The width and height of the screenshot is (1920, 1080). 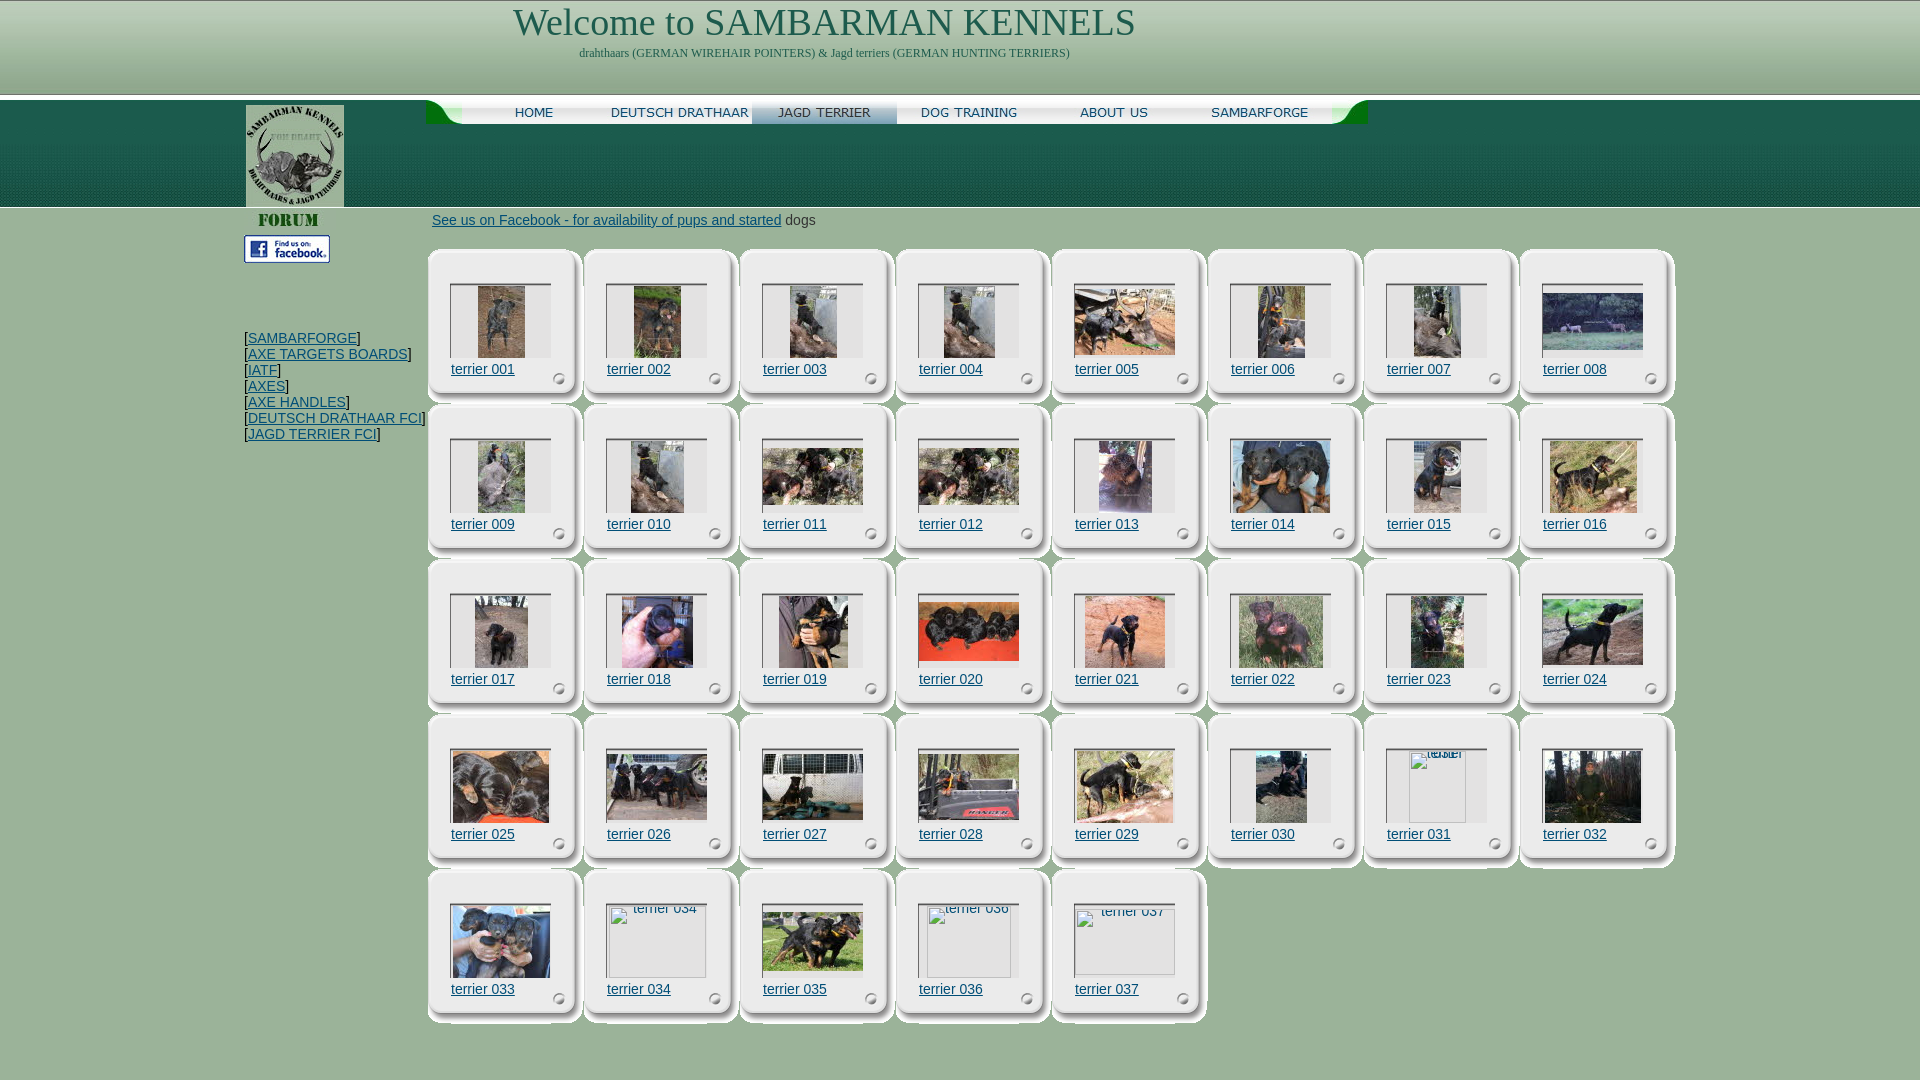 What do you see at coordinates (1281, 632) in the screenshot?
I see `terrier 022` at bounding box center [1281, 632].